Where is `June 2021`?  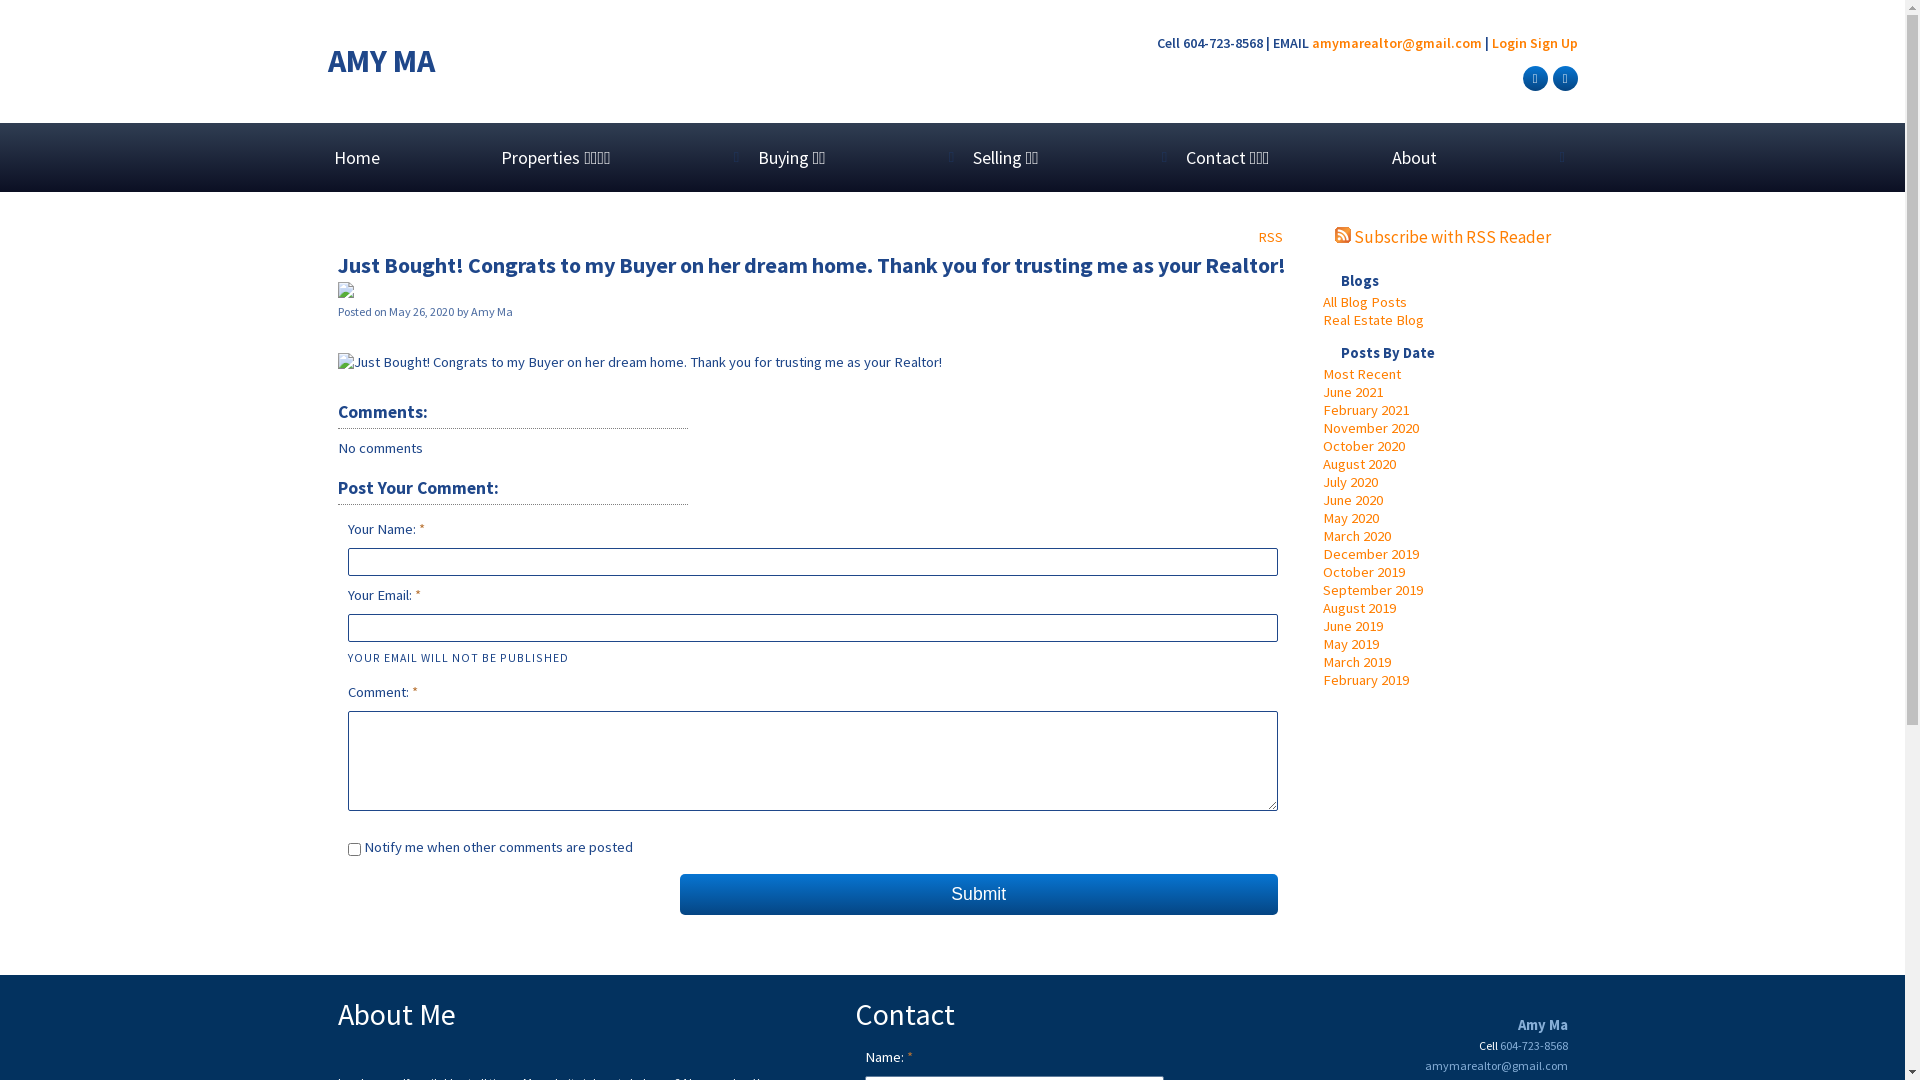 June 2021 is located at coordinates (1352, 392).